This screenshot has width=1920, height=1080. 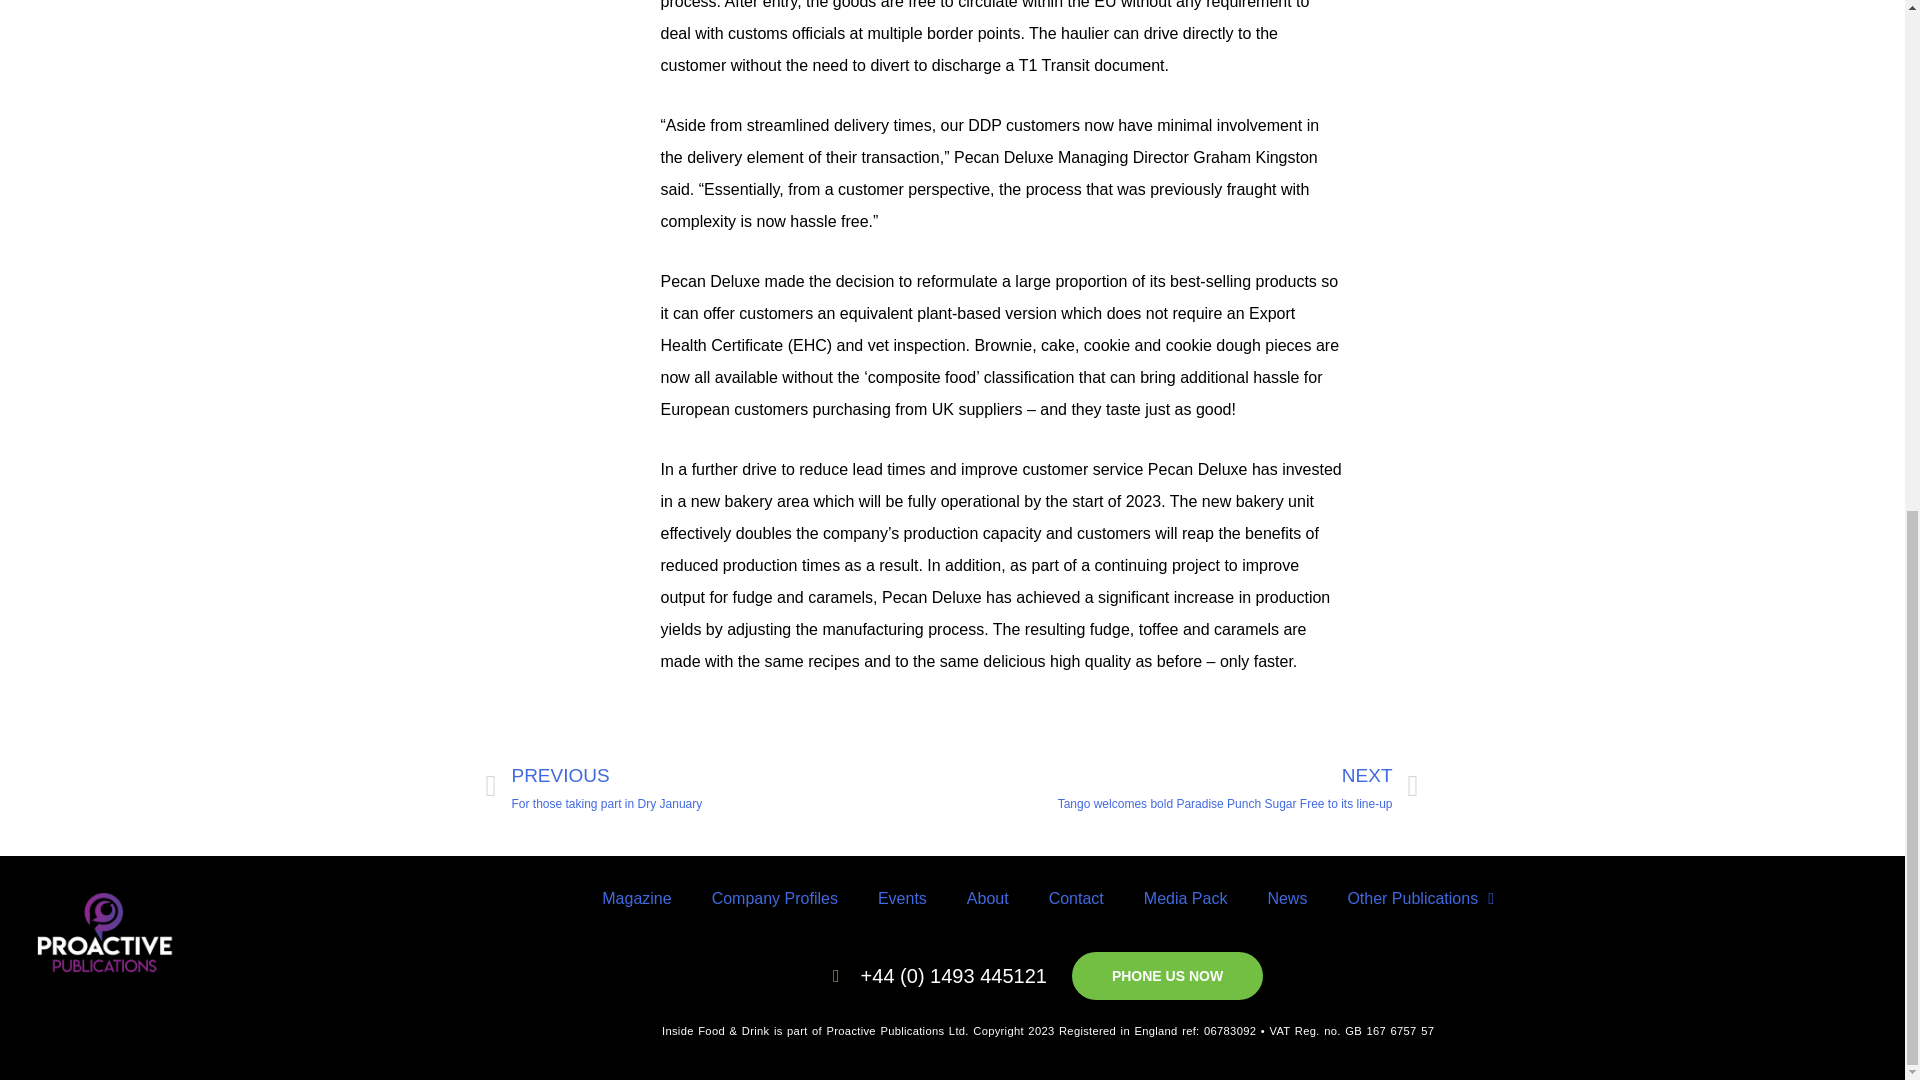 What do you see at coordinates (718, 787) in the screenshot?
I see `News` at bounding box center [718, 787].